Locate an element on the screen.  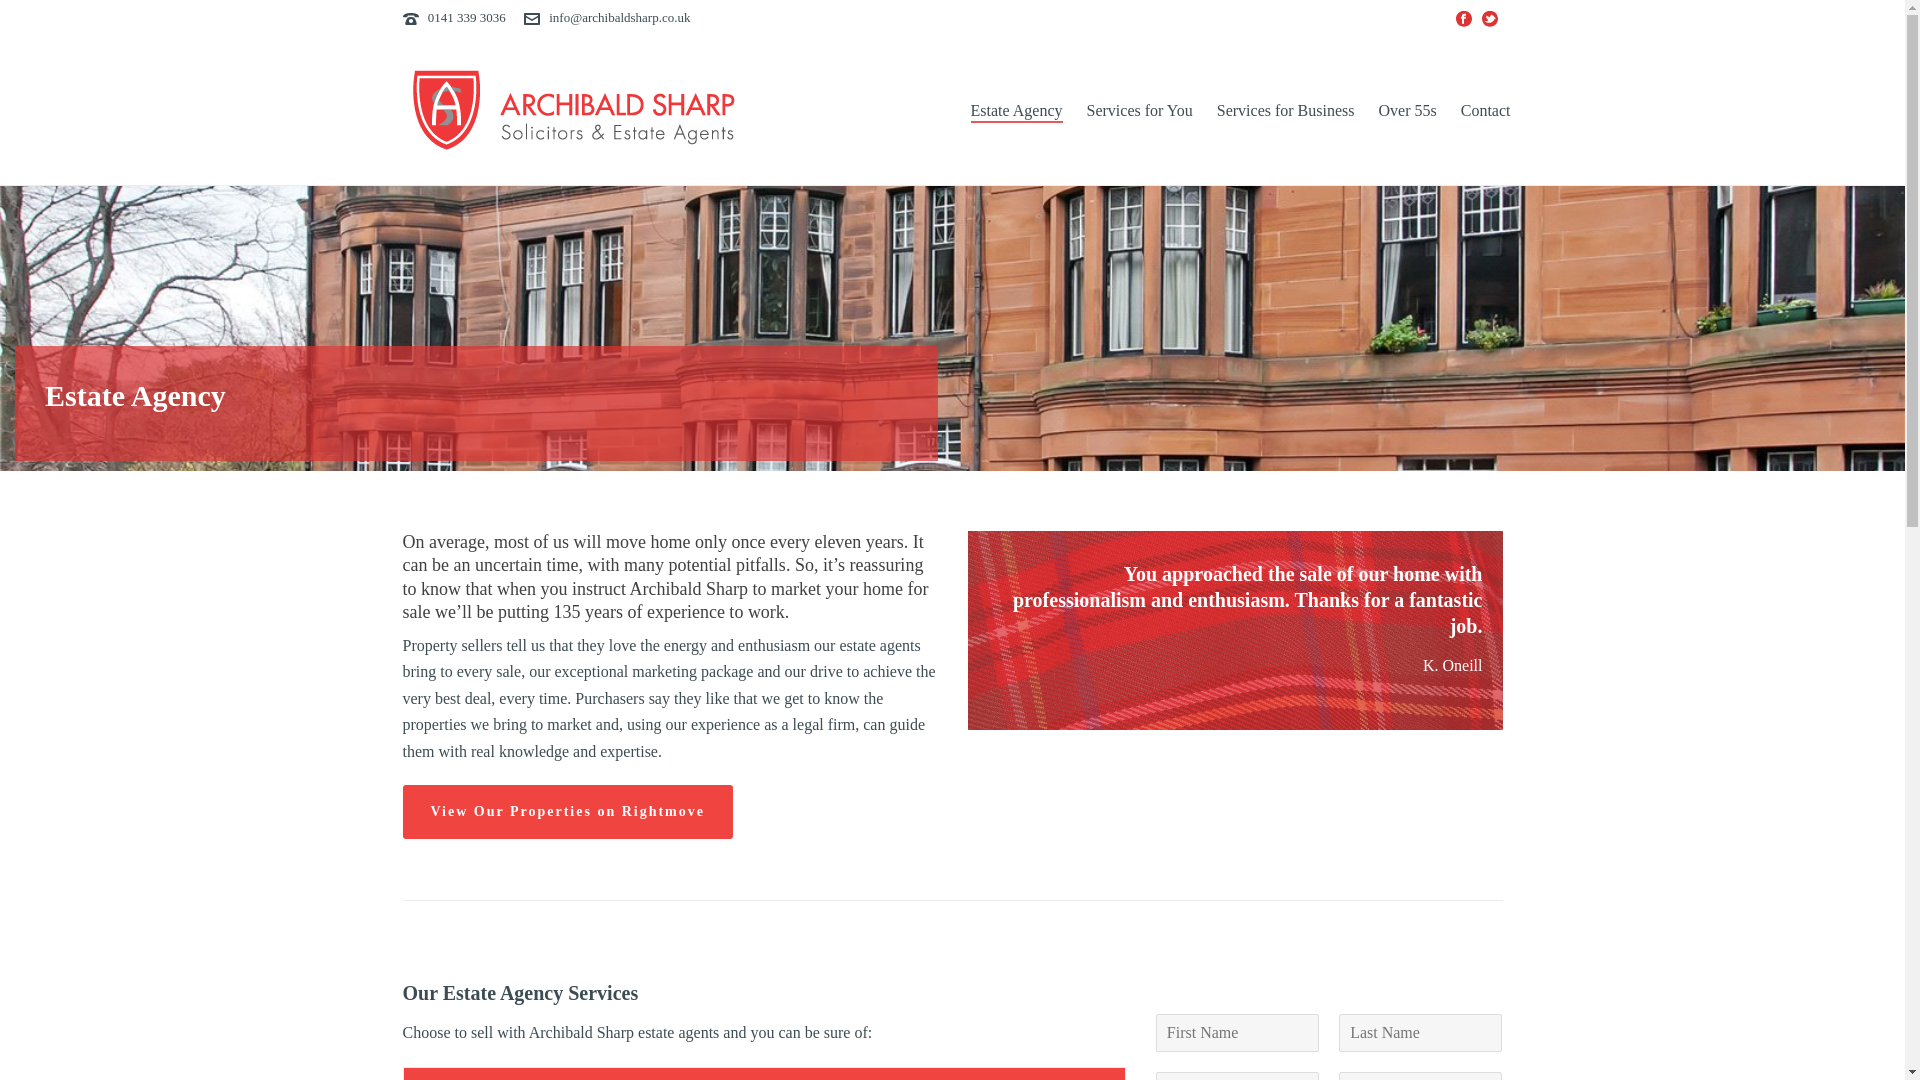
Services for Business is located at coordinates (1286, 111).